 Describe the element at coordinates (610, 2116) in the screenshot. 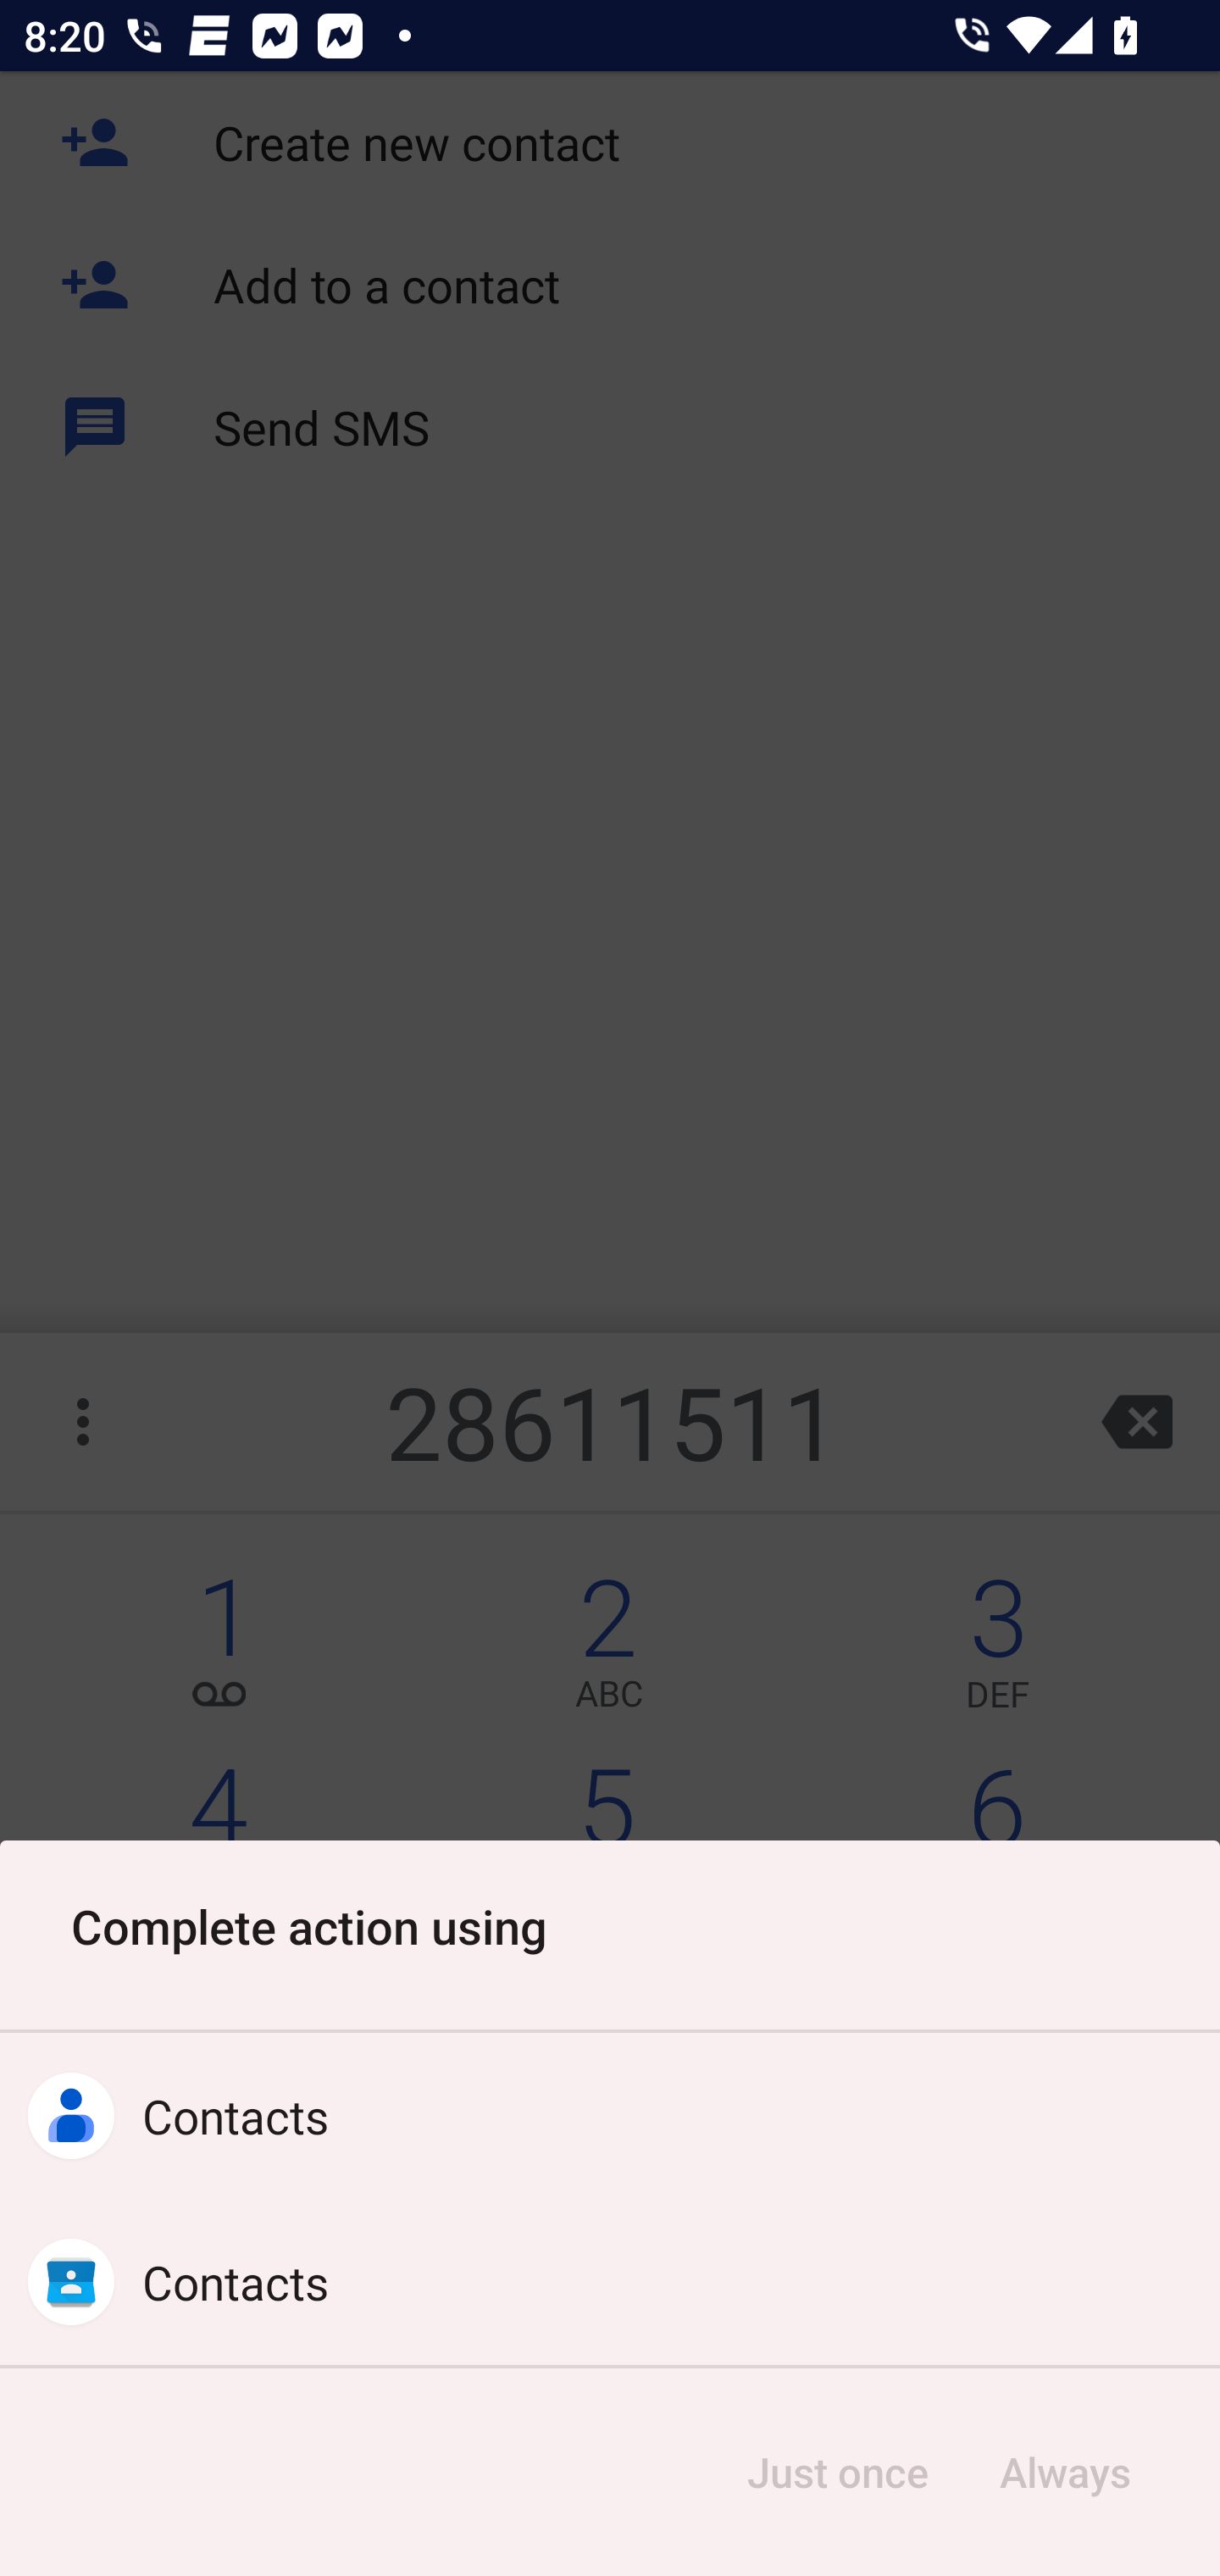

I see `Contacts` at that location.